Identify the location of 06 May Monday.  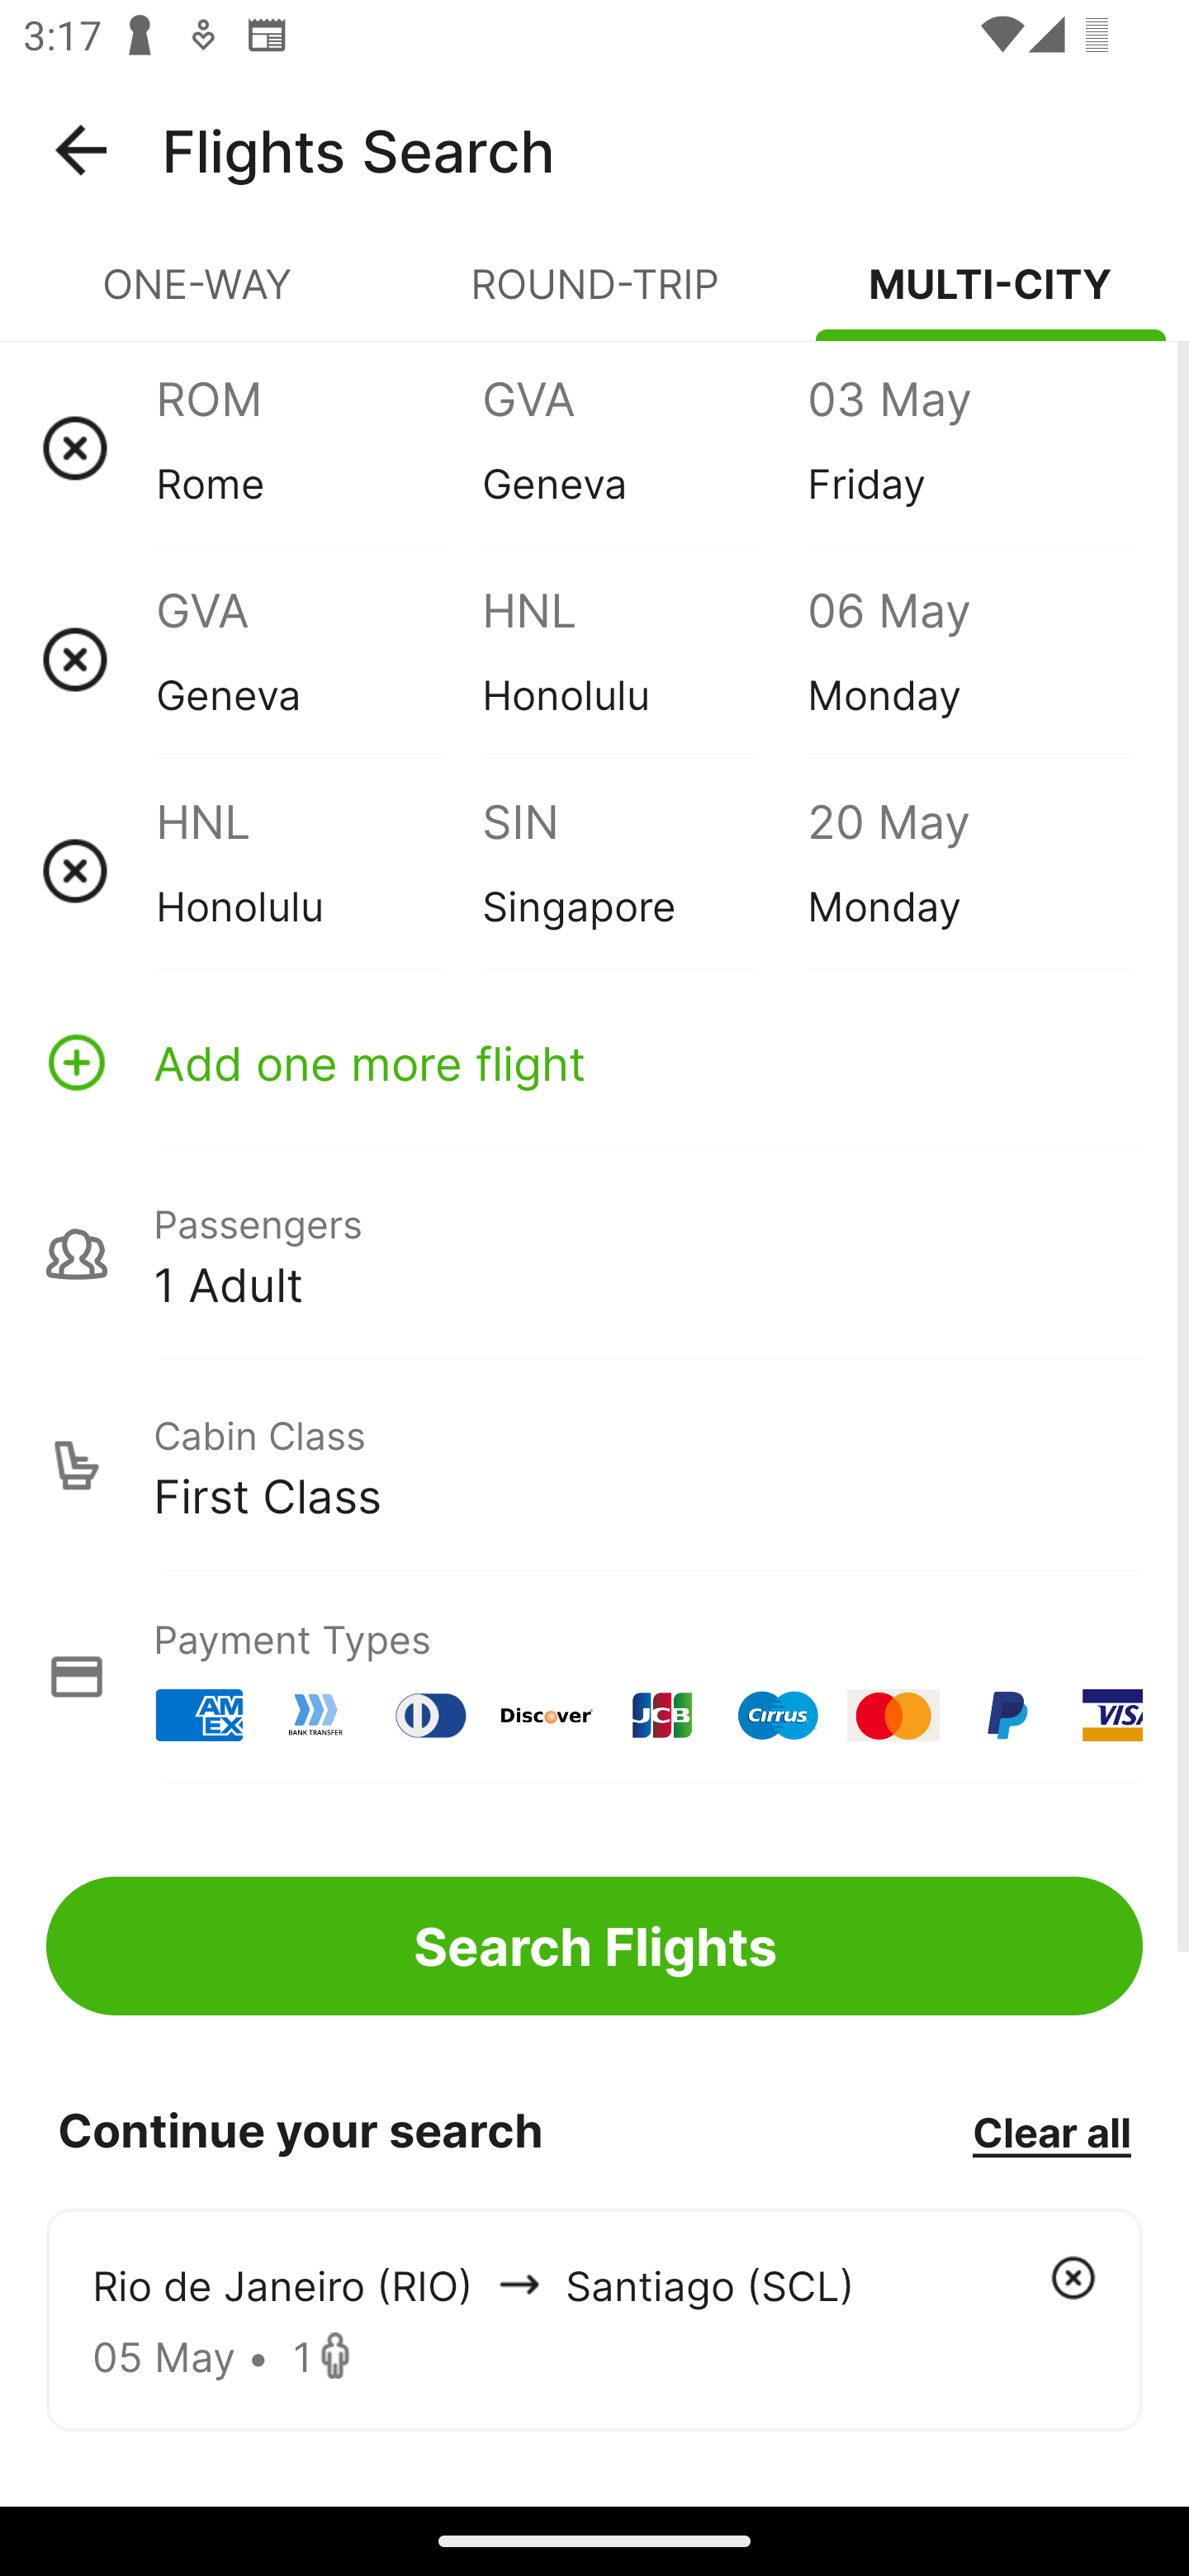
(969, 659).